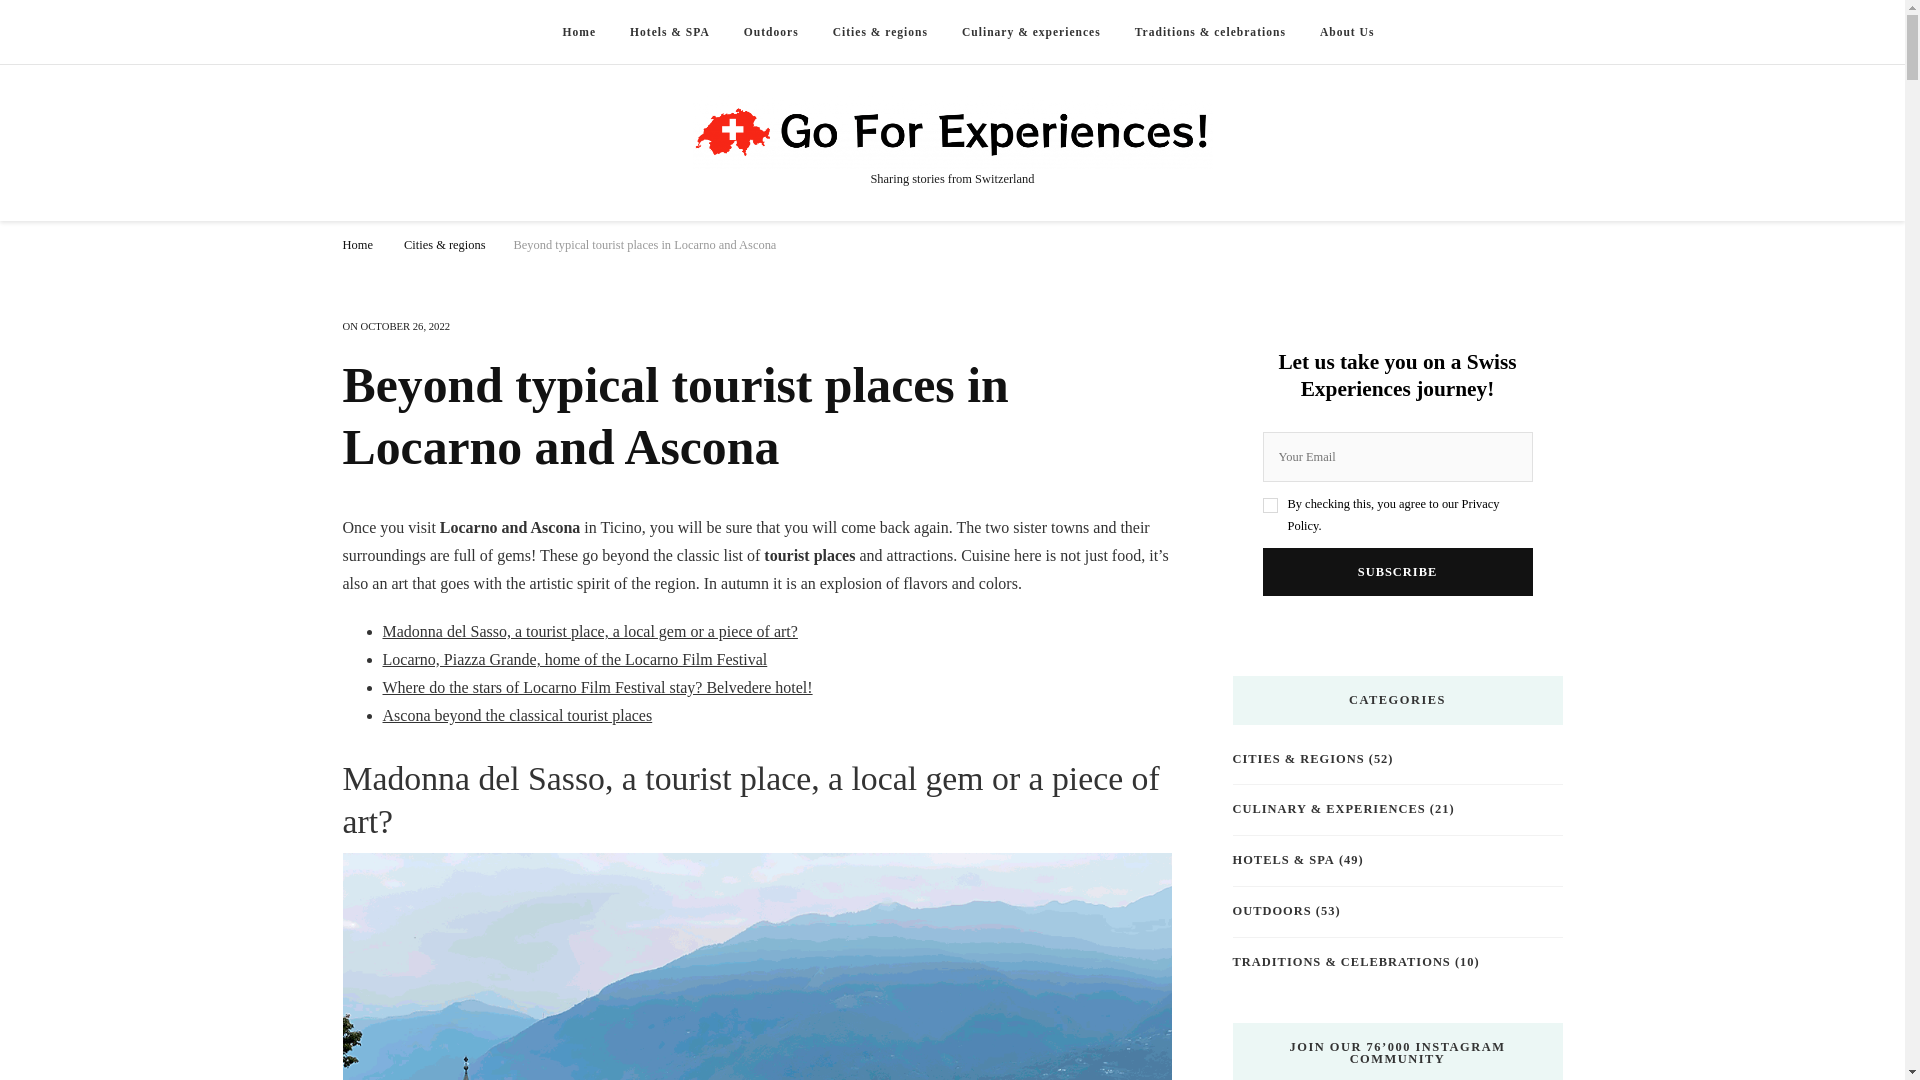 Image resolution: width=1920 pixels, height=1080 pixels. What do you see at coordinates (1348, 32) in the screenshot?
I see `About Us` at bounding box center [1348, 32].